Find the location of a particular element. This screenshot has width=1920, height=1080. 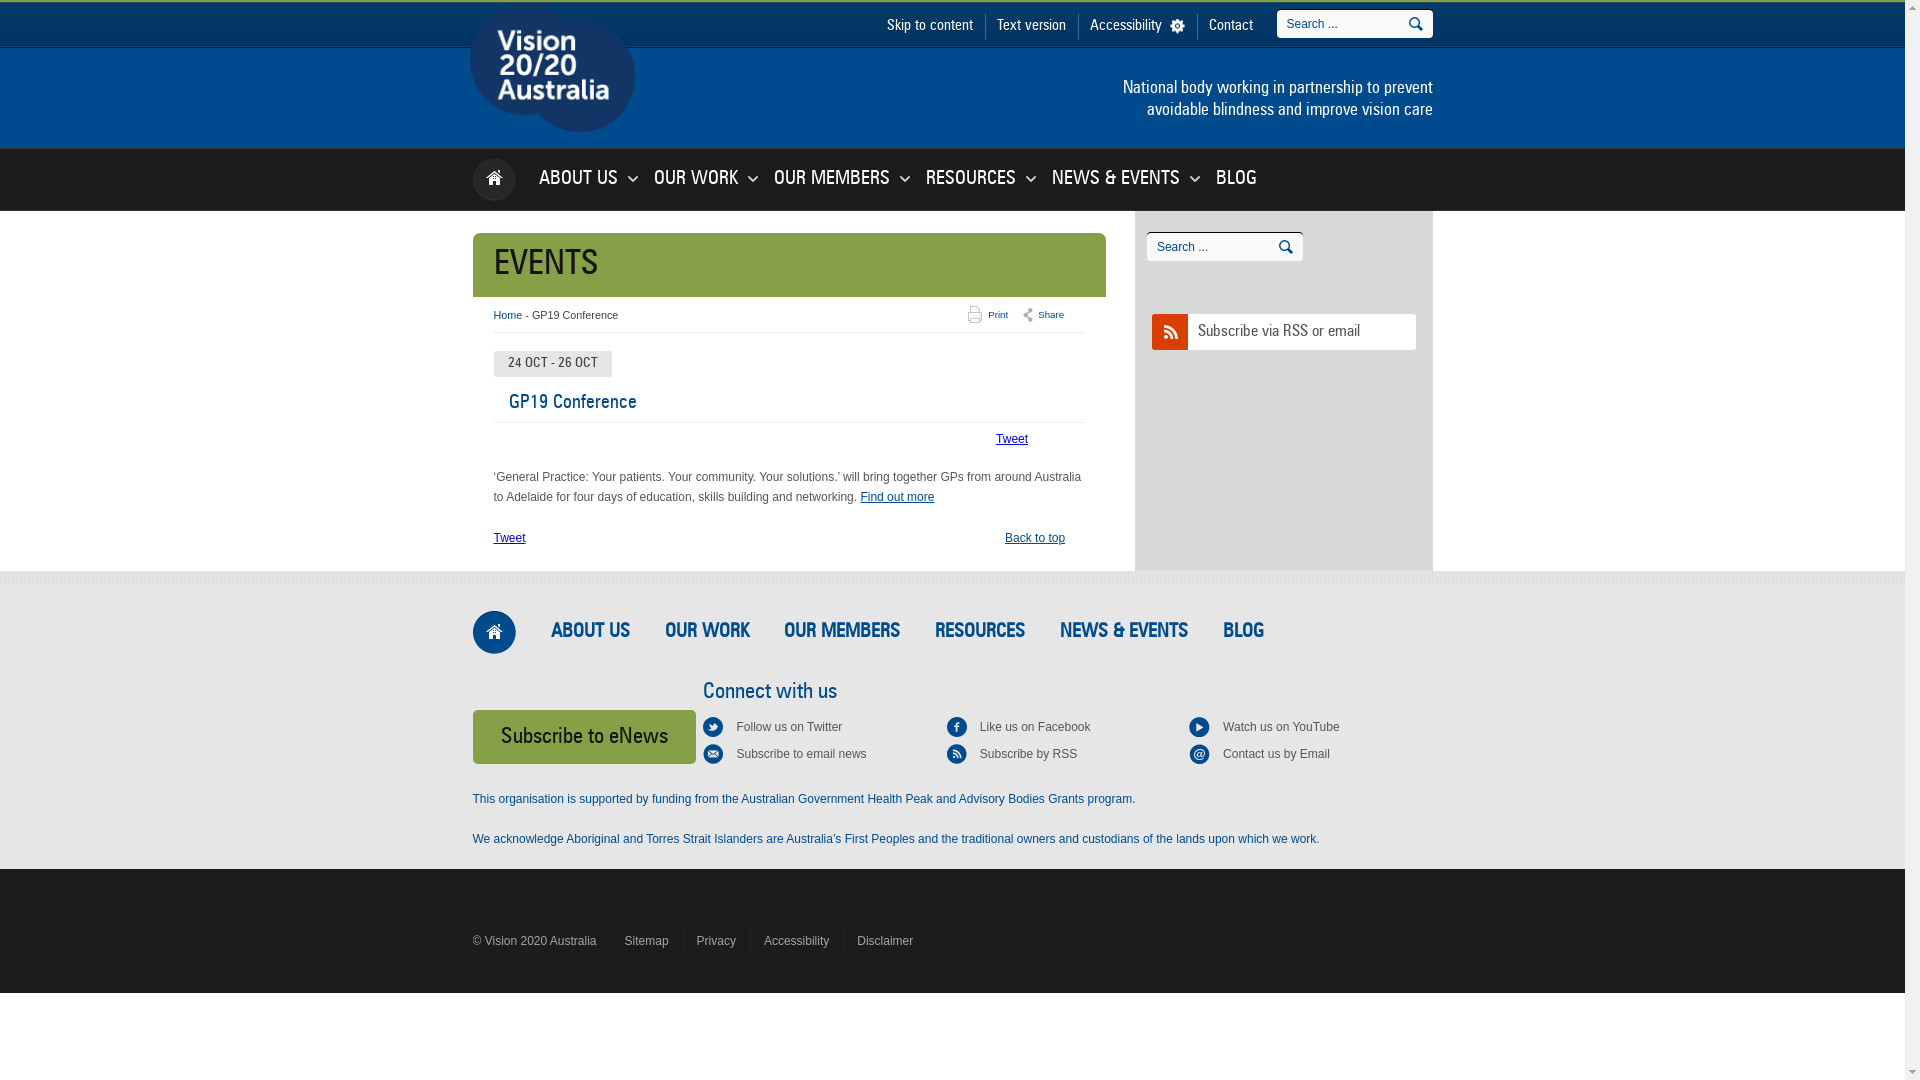

RESOURCES is located at coordinates (971, 180).